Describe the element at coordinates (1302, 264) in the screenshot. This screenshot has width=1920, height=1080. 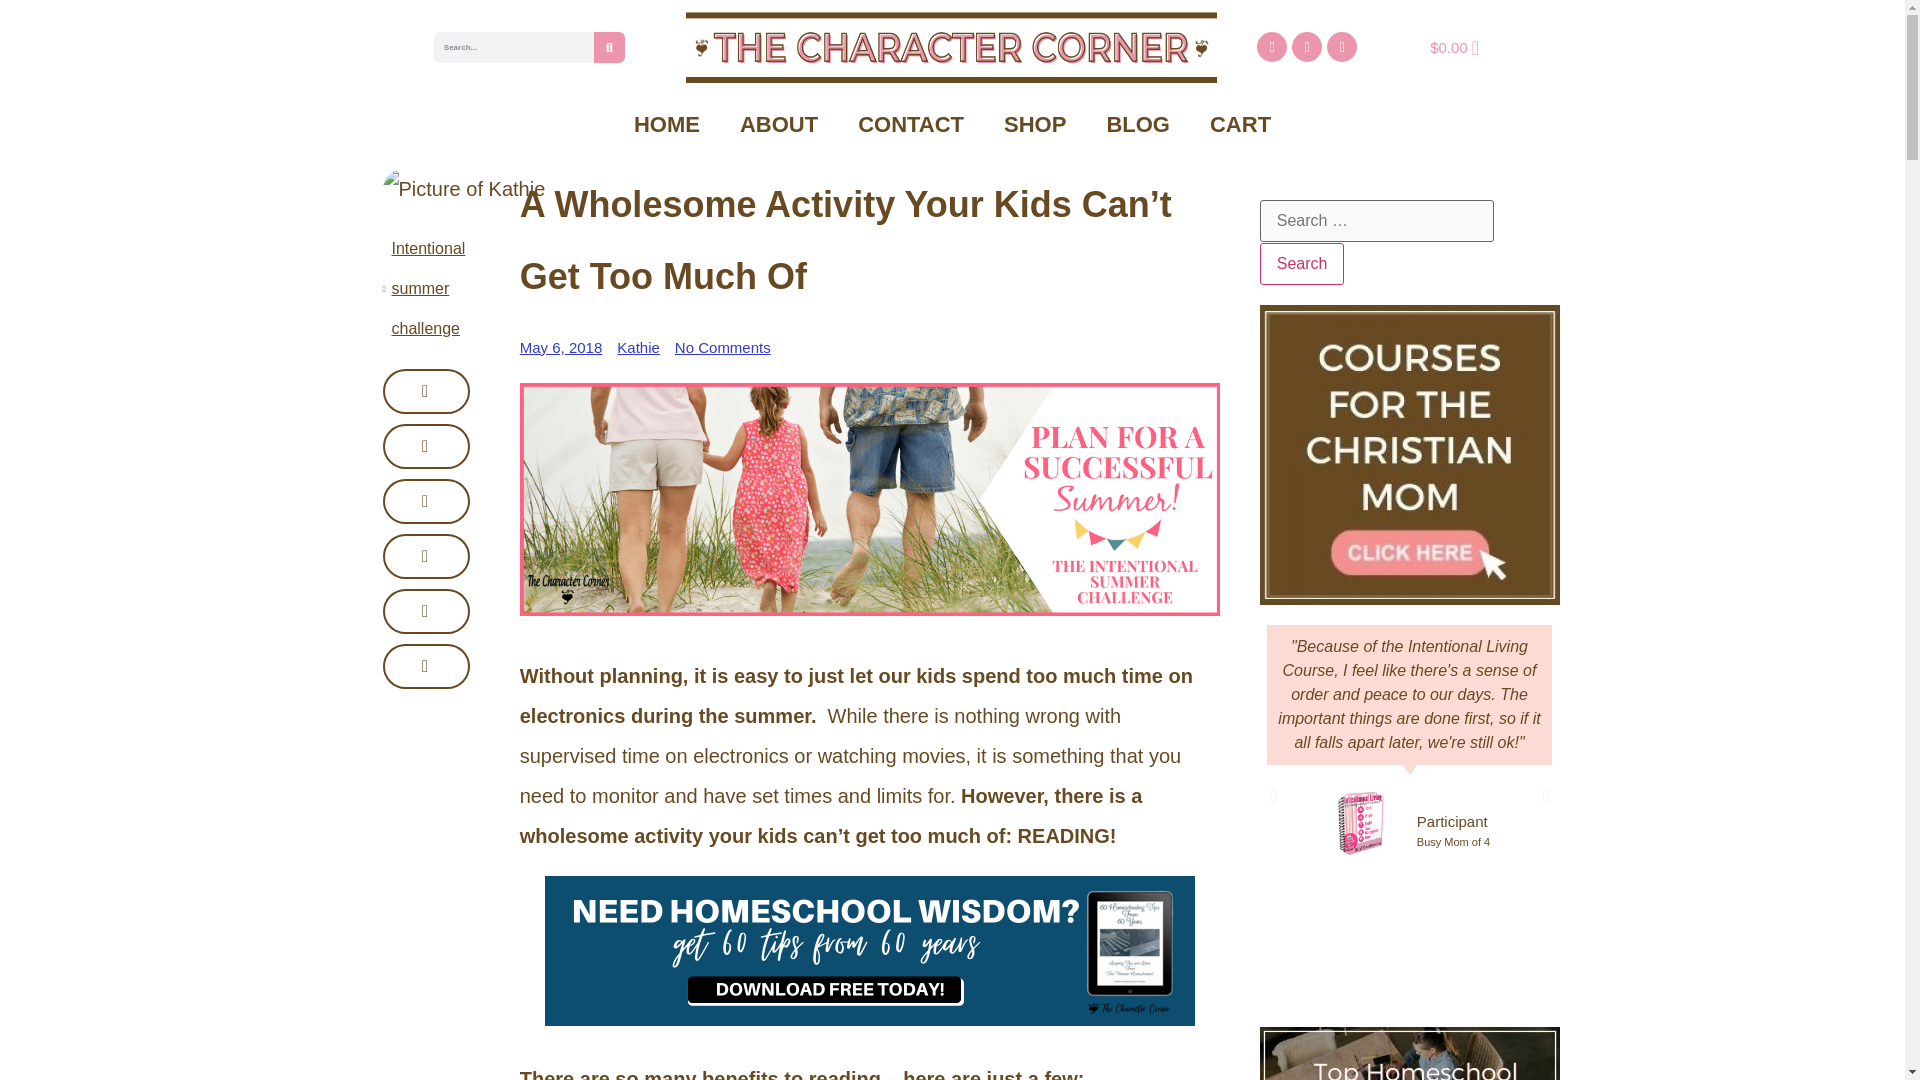
I see `Search` at that location.